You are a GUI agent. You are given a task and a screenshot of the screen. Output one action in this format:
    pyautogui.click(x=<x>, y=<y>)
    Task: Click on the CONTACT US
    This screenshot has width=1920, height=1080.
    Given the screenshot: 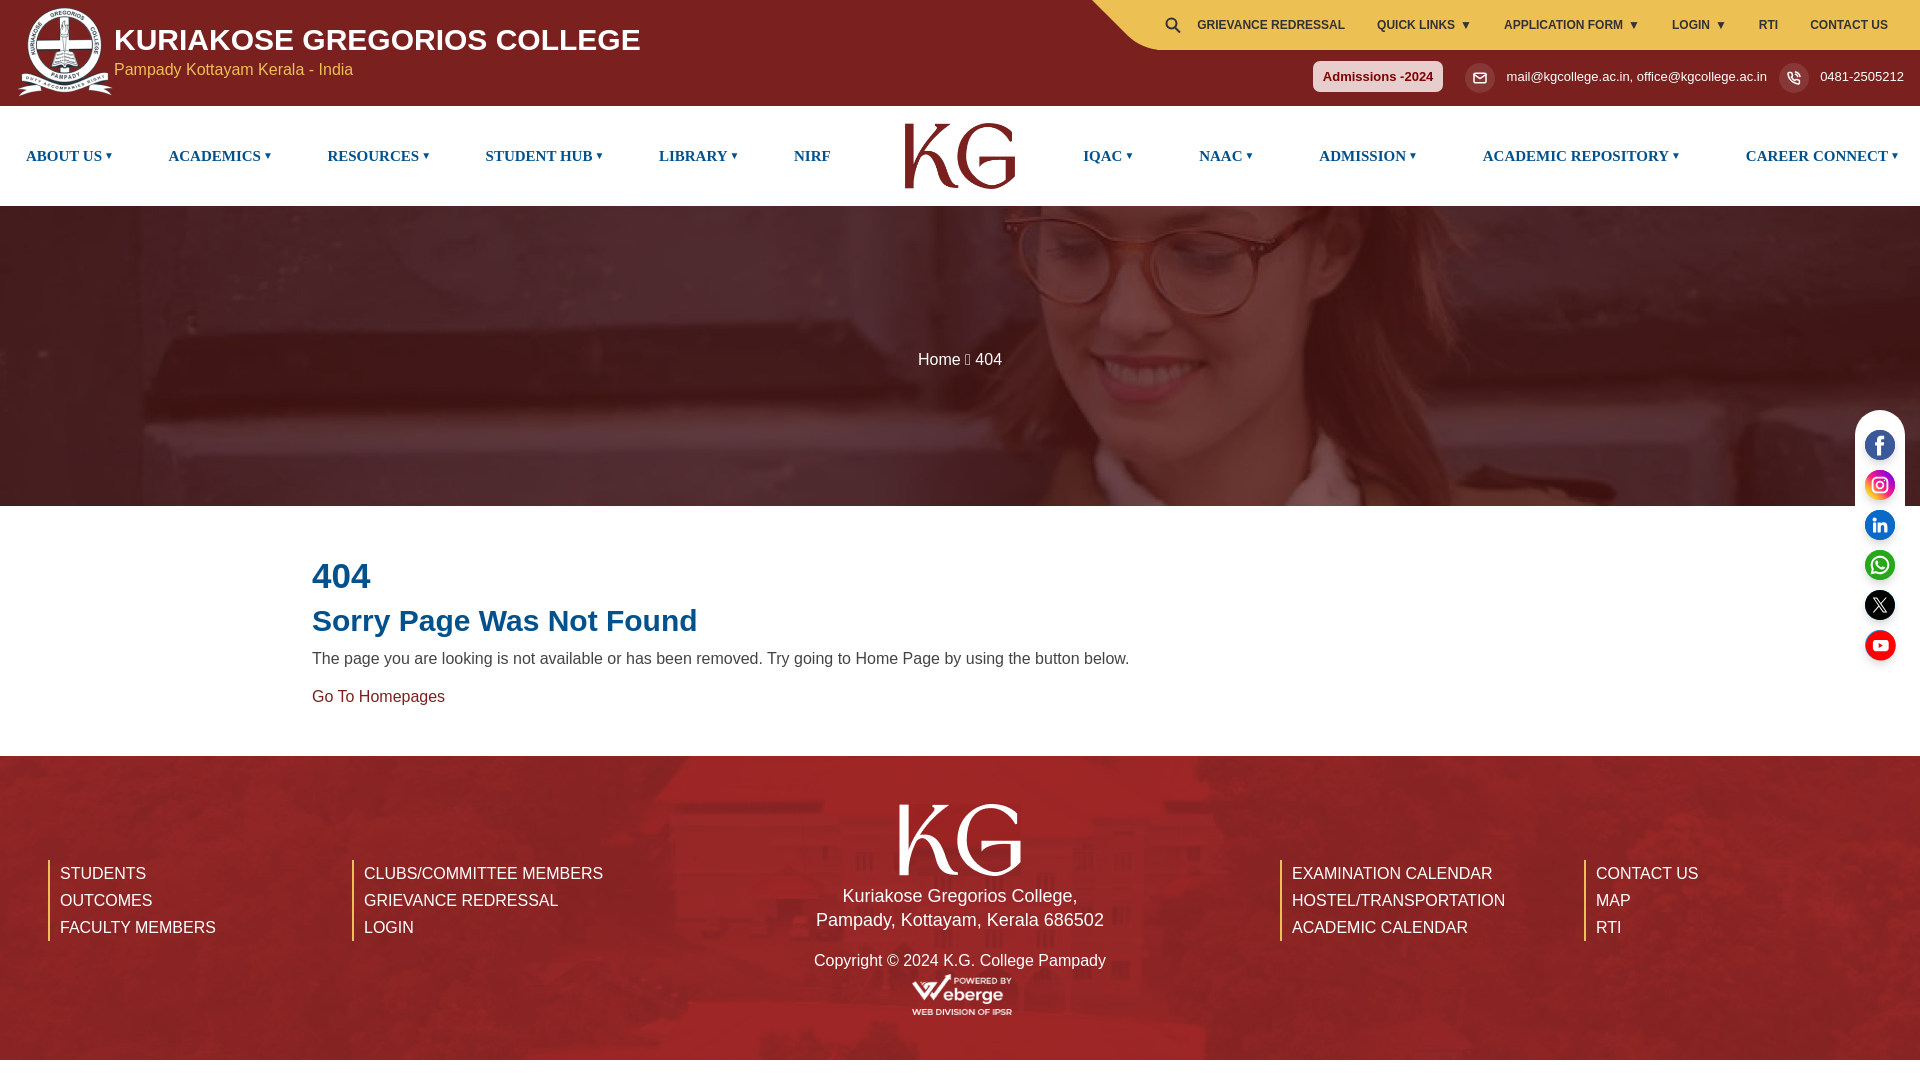 What is the action you would take?
    pyautogui.click(x=1848, y=24)
    